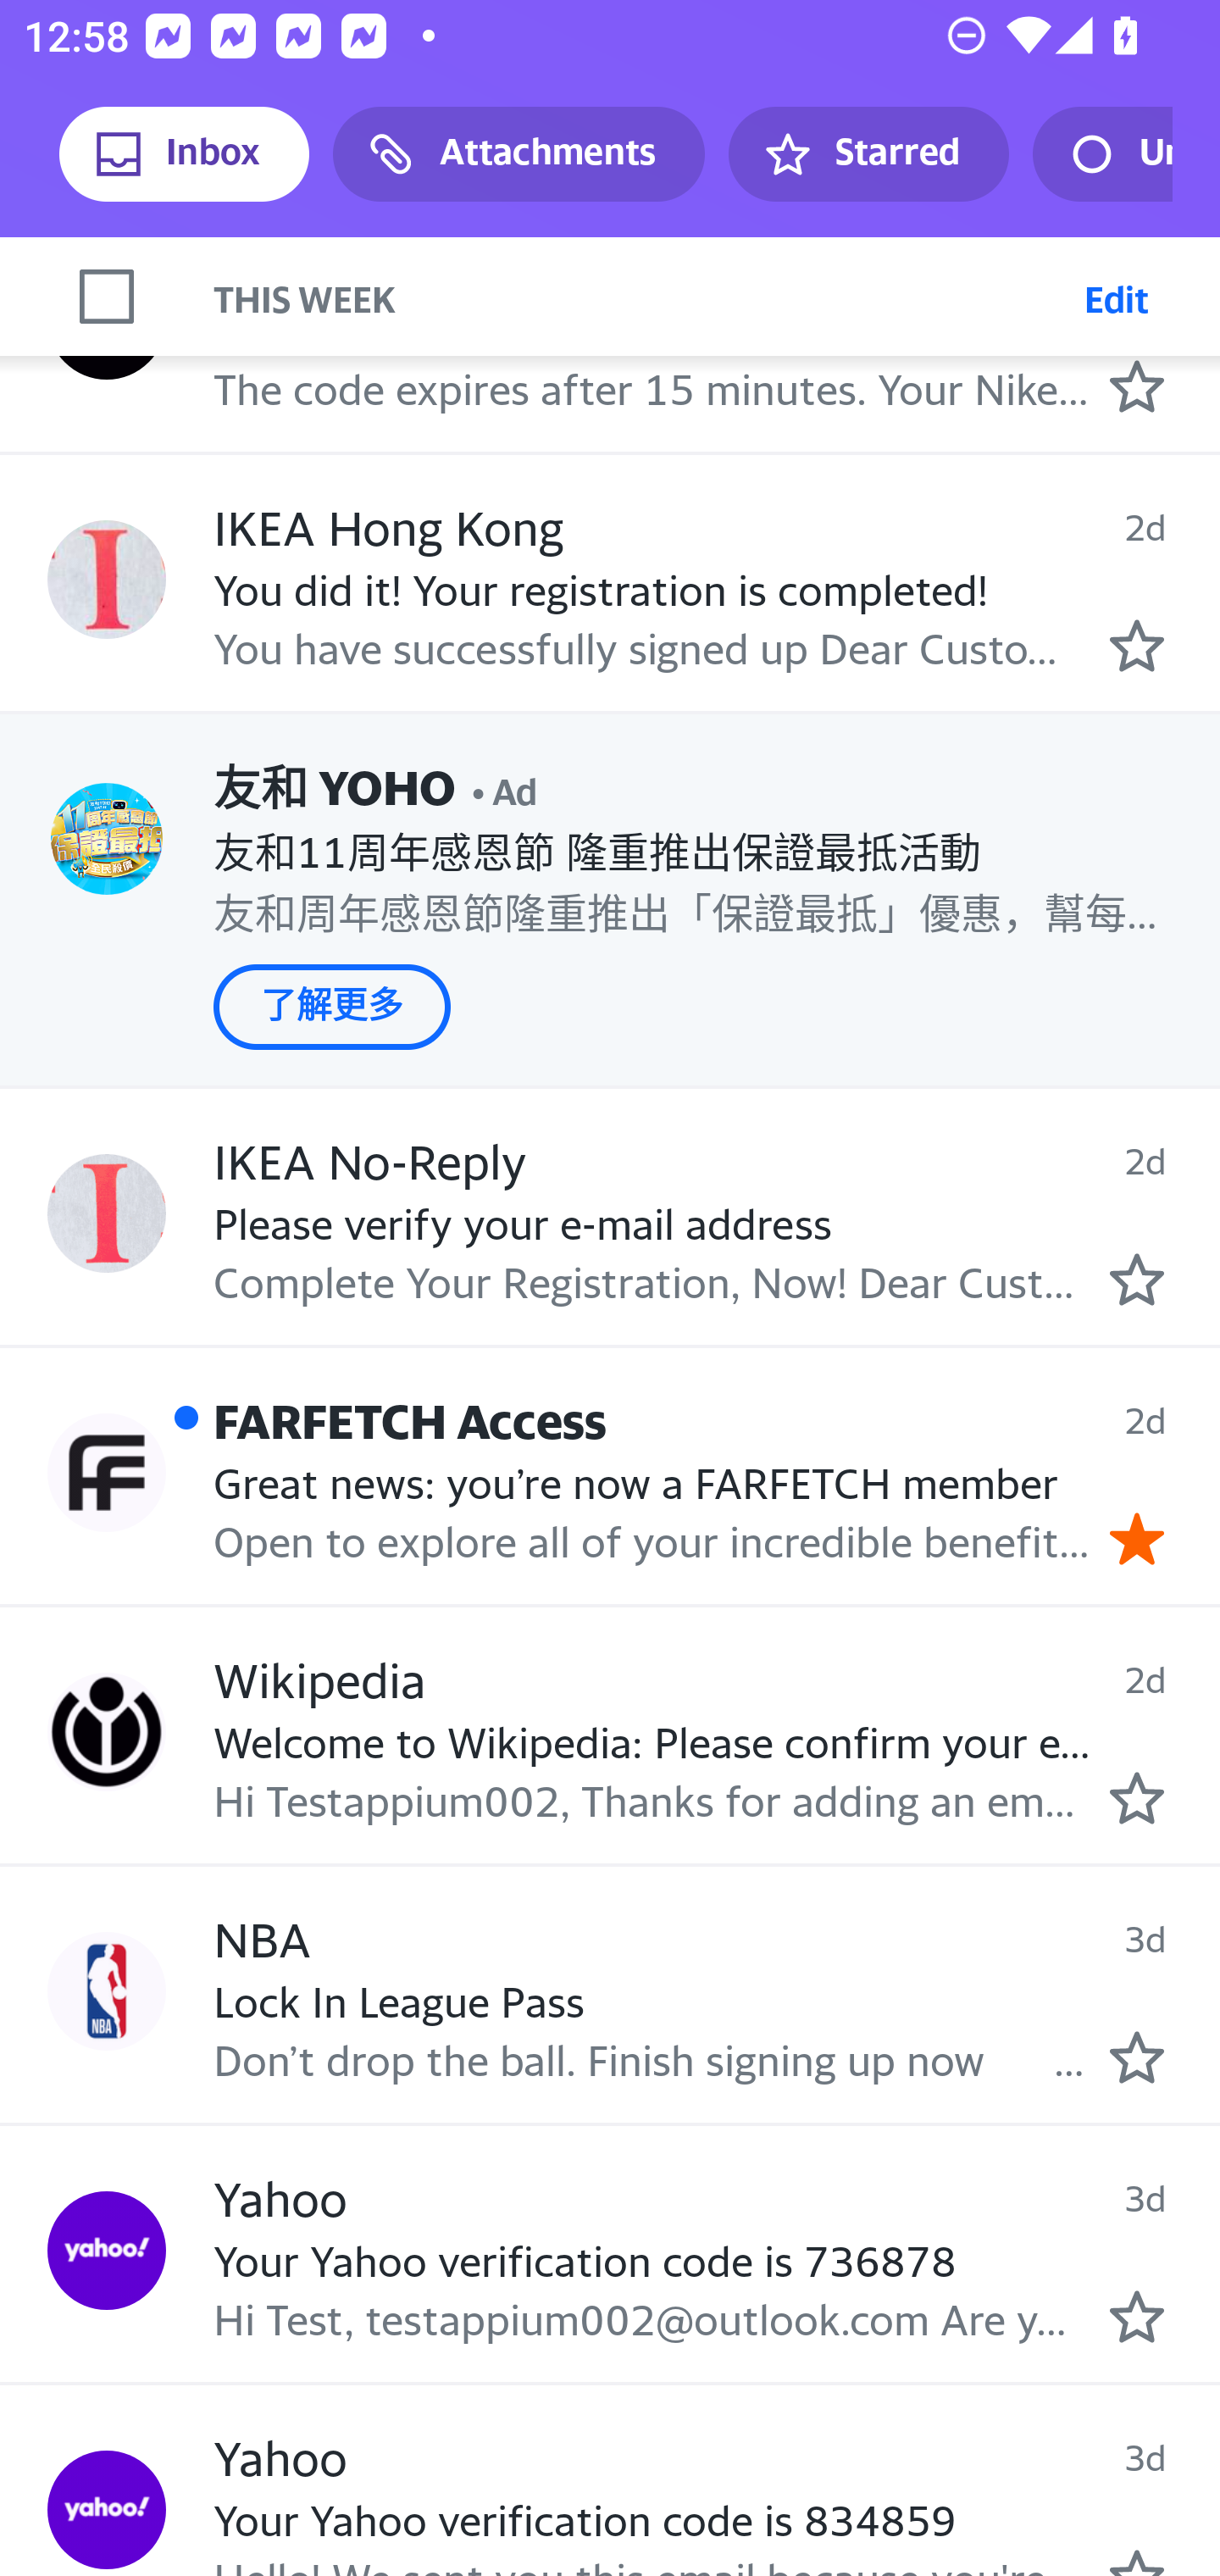  What do you see at coordinates (107, 1991) in the screenshot?
I see `Profile
NBA` at bounding box center [107, 1991].